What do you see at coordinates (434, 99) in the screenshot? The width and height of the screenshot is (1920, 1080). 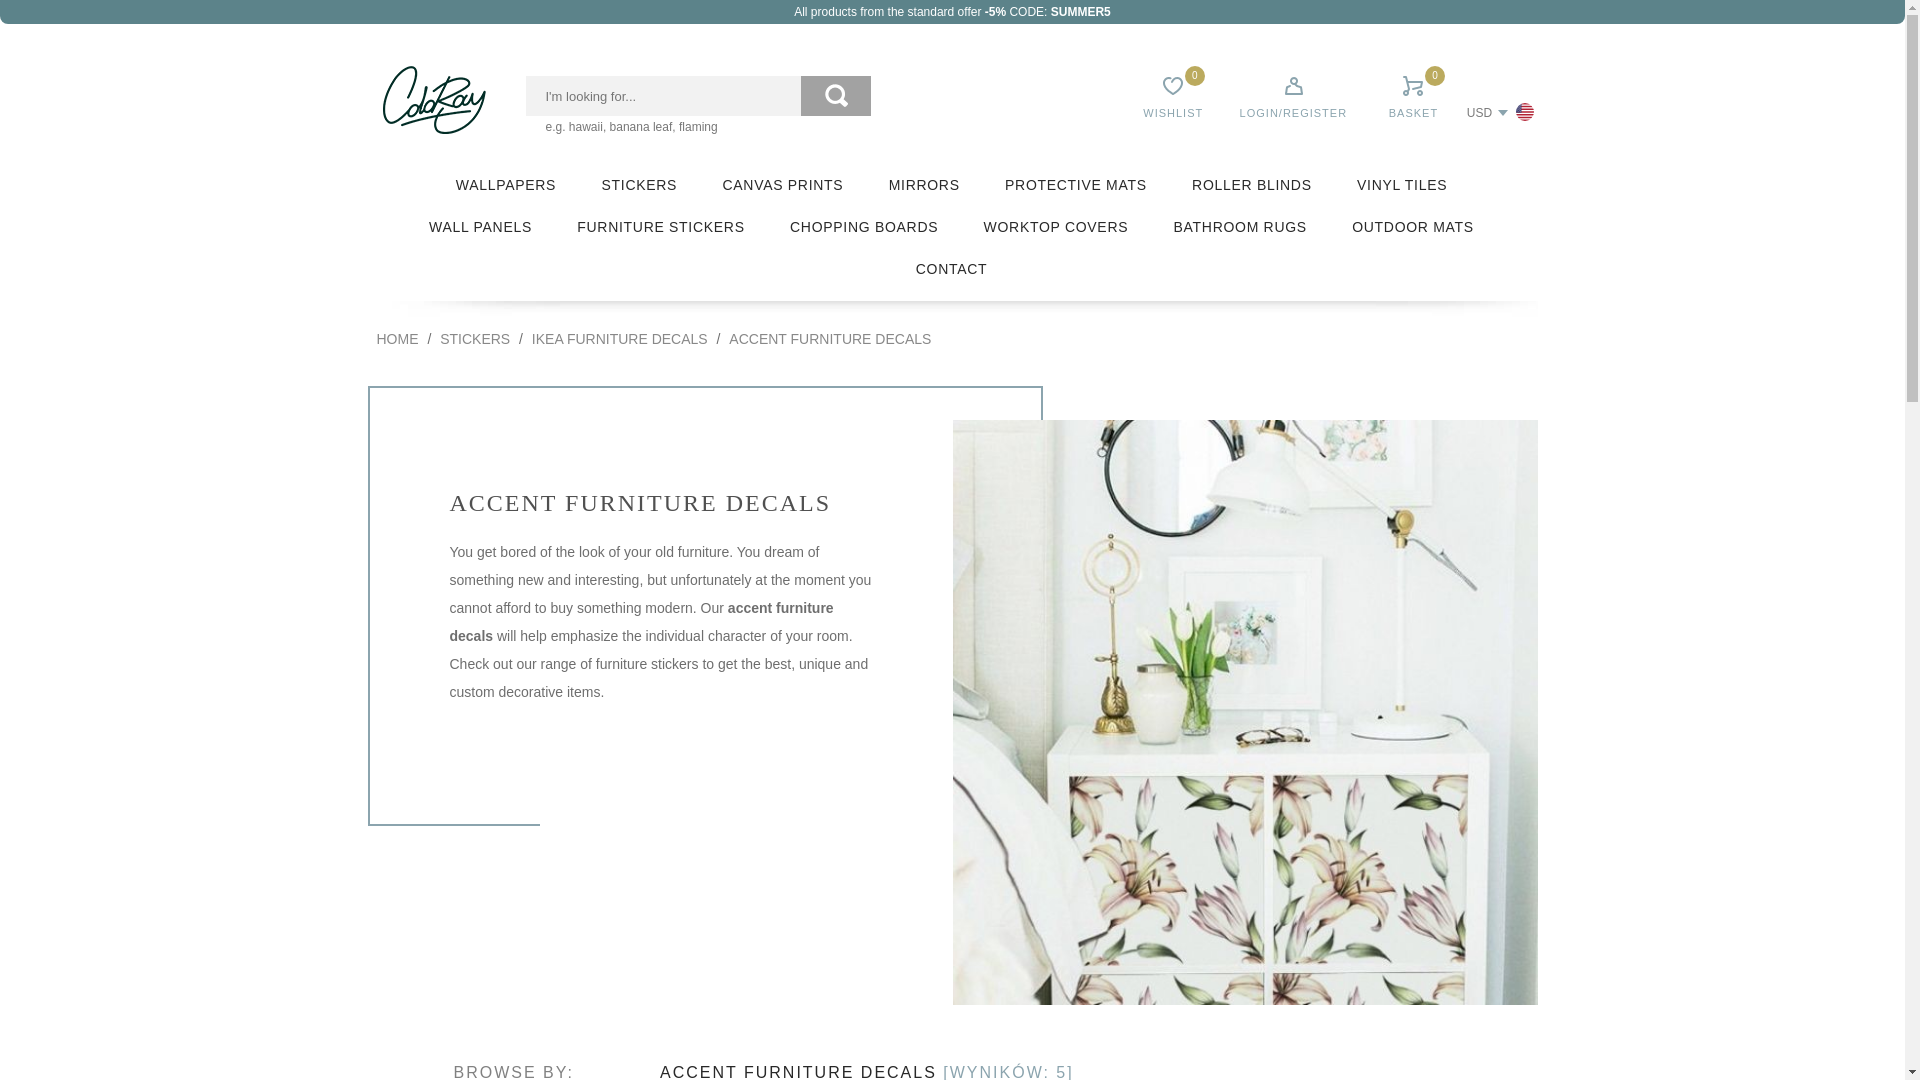 I see `go to main page` at bounding box center [434, 99].